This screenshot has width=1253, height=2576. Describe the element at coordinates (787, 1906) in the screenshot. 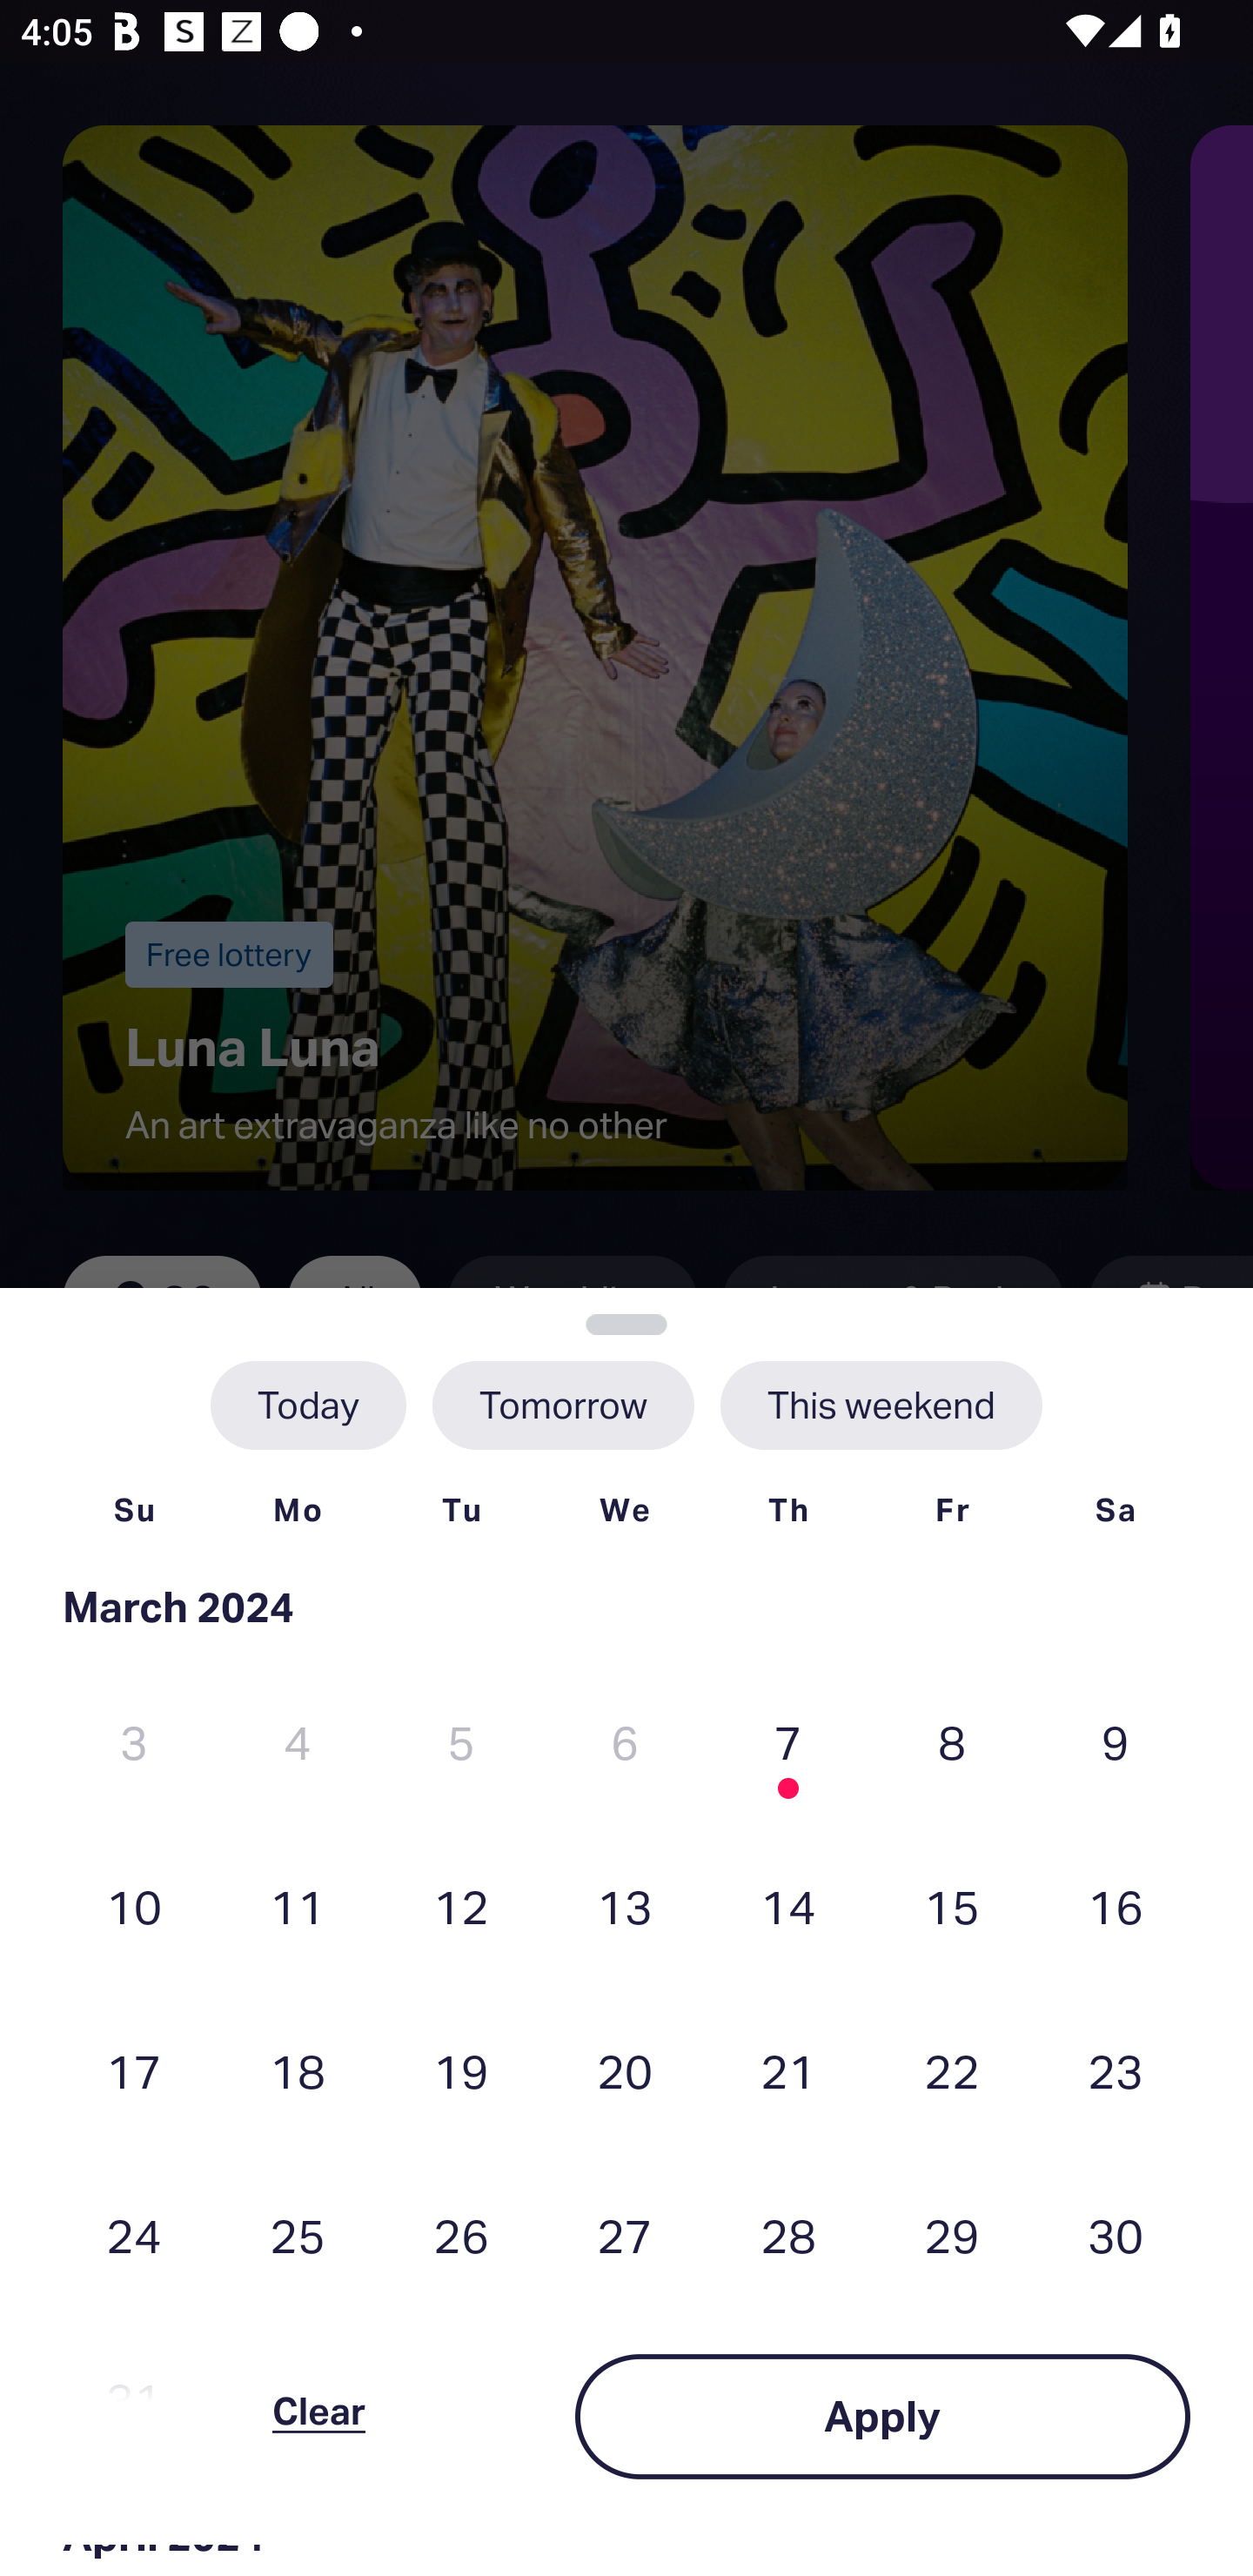

I see `14` at that location.